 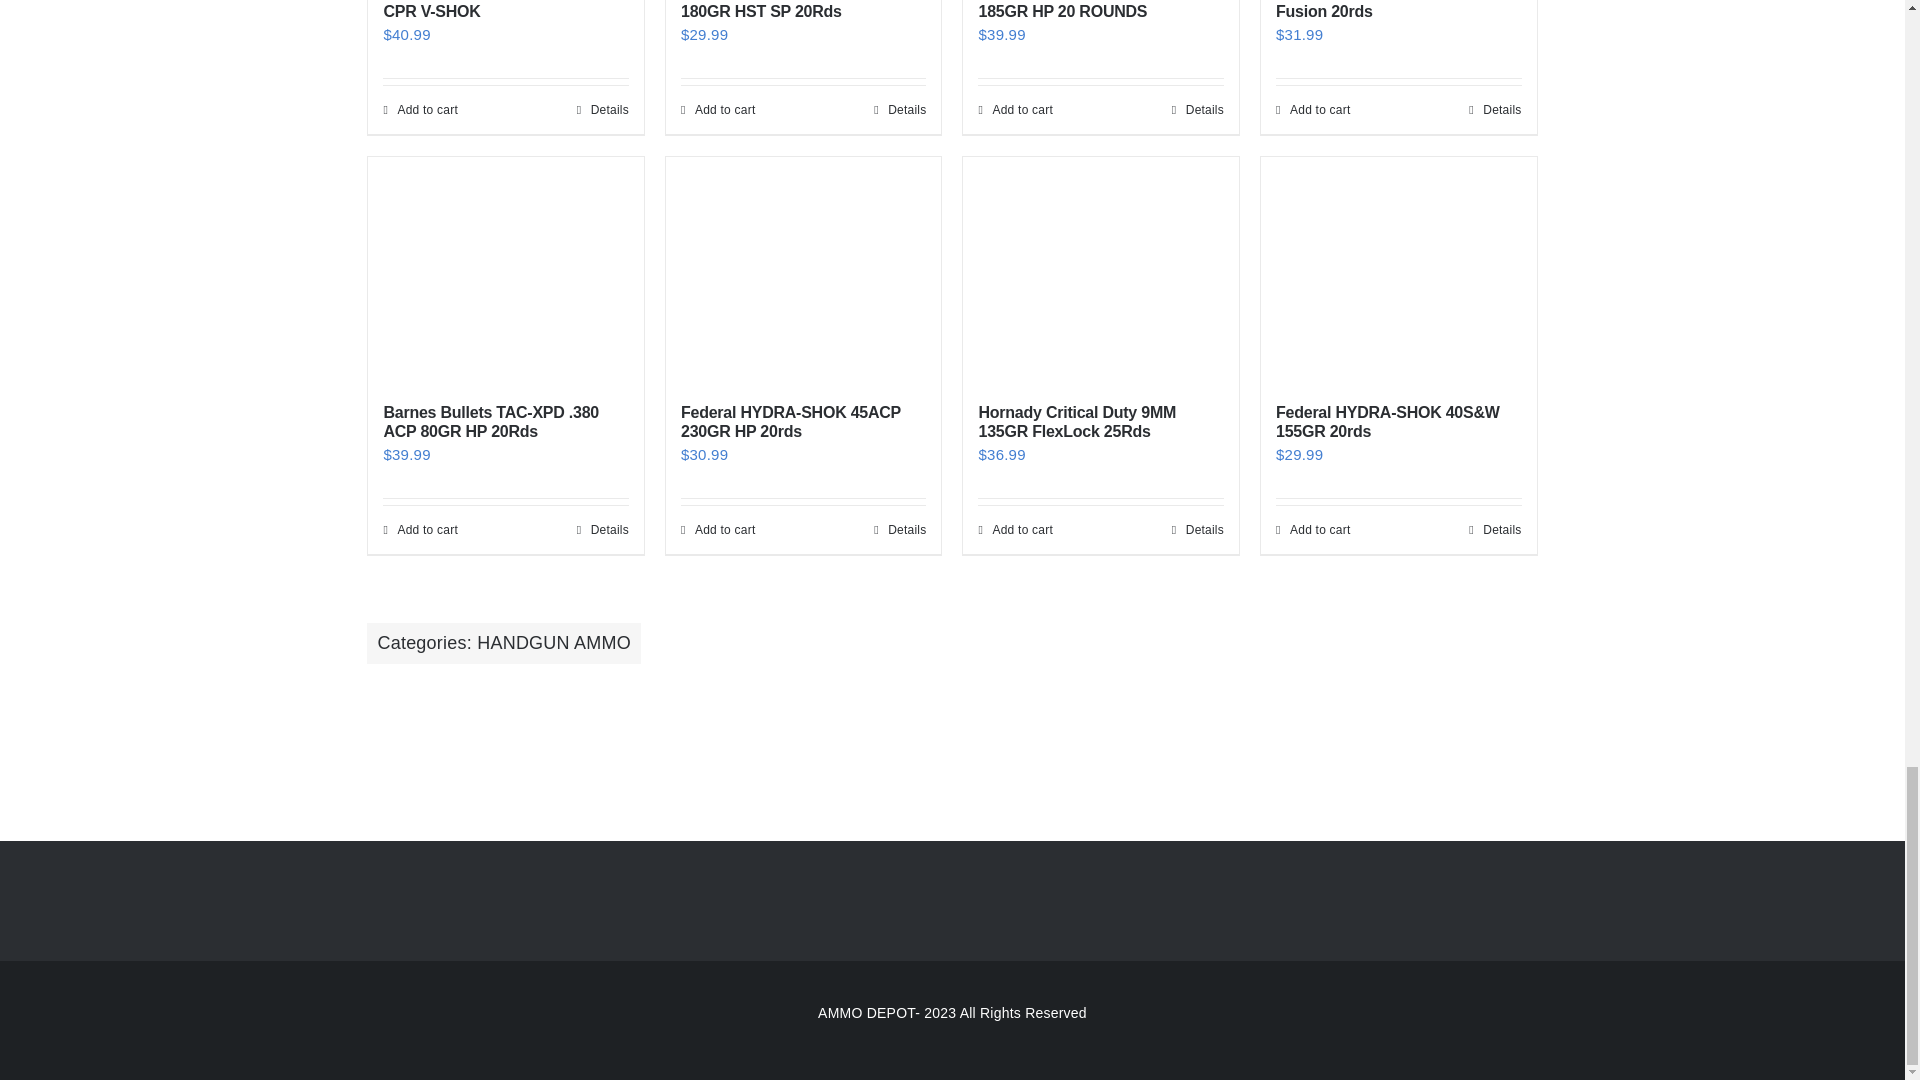 What do you see at coordinates (603, 110) in the screenshot?
I see `Details` at bounding box center [603, 110].